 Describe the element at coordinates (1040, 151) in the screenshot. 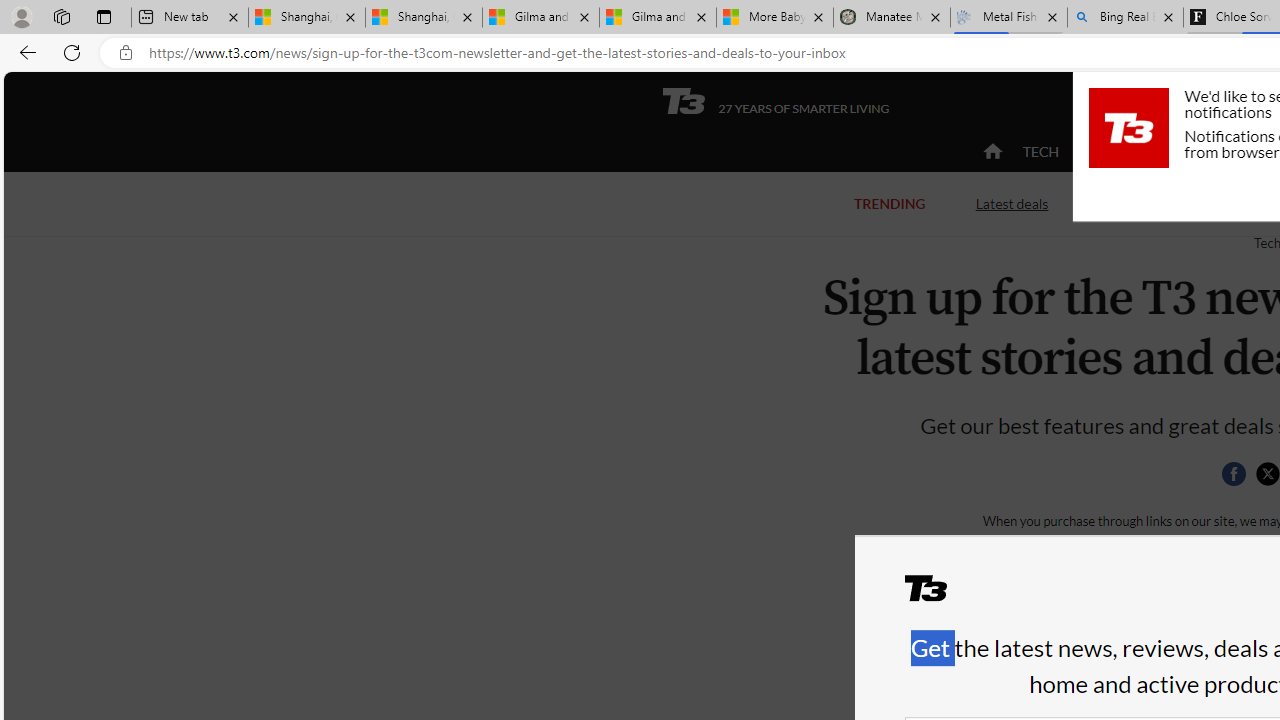

I see `TECH` at that location.